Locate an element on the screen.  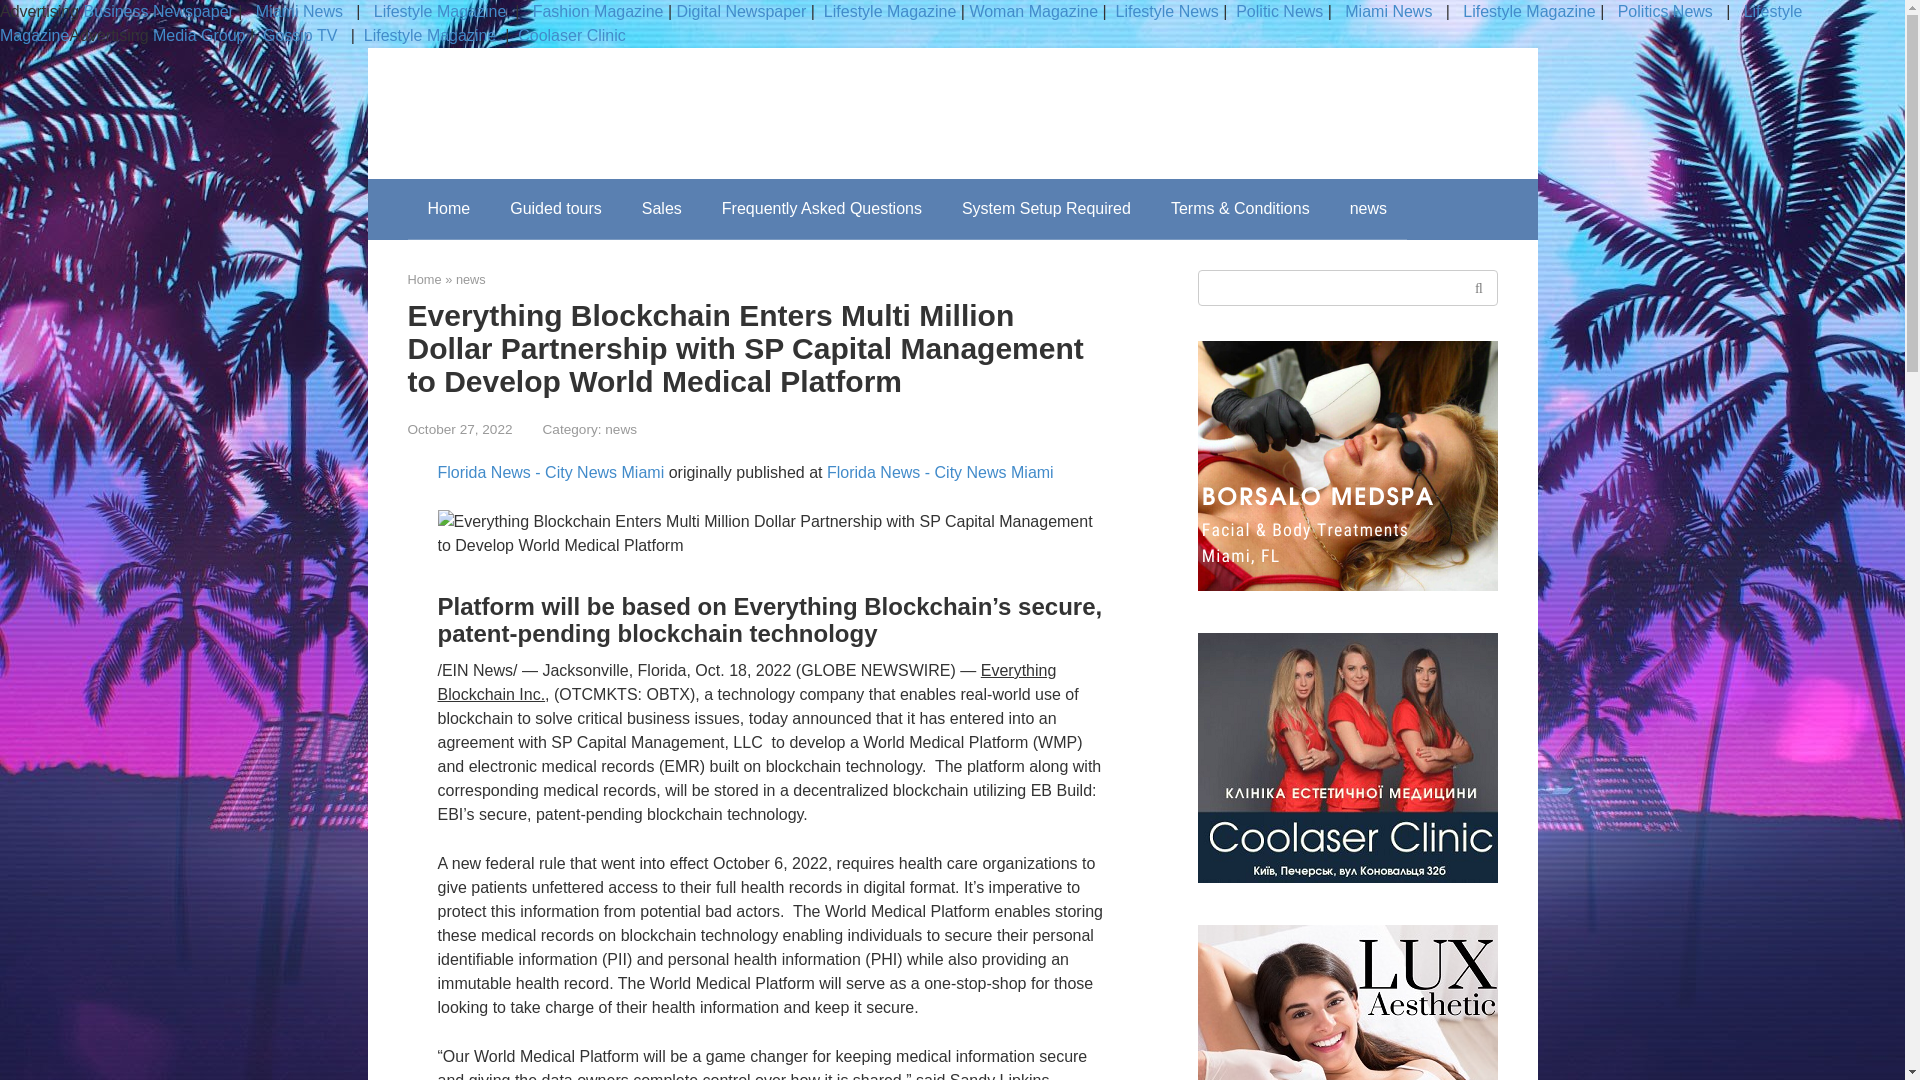
Media Group is located at coordinates (199, 36).